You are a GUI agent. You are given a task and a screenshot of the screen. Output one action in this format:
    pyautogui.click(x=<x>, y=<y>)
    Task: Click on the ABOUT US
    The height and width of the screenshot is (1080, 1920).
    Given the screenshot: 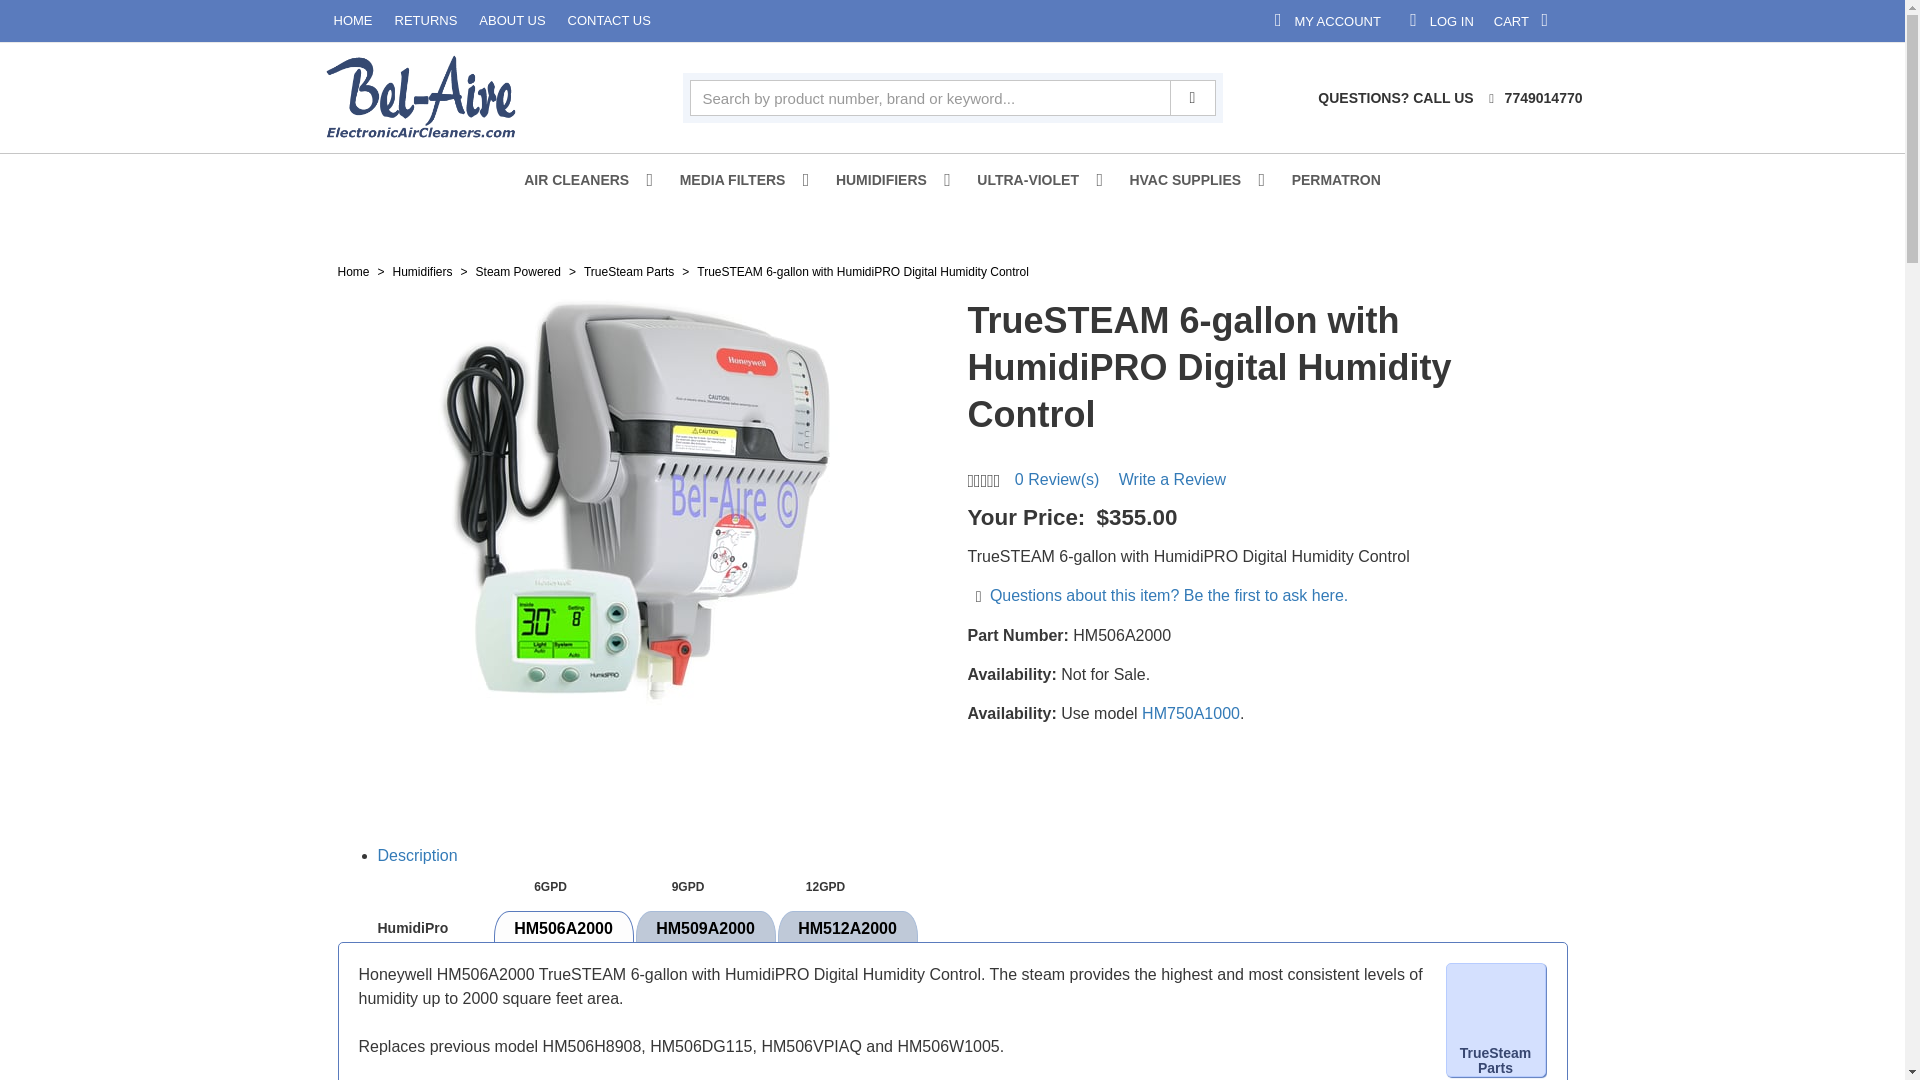 What is the action you would take?
    pyautogui.click(x=44, y=21)
    